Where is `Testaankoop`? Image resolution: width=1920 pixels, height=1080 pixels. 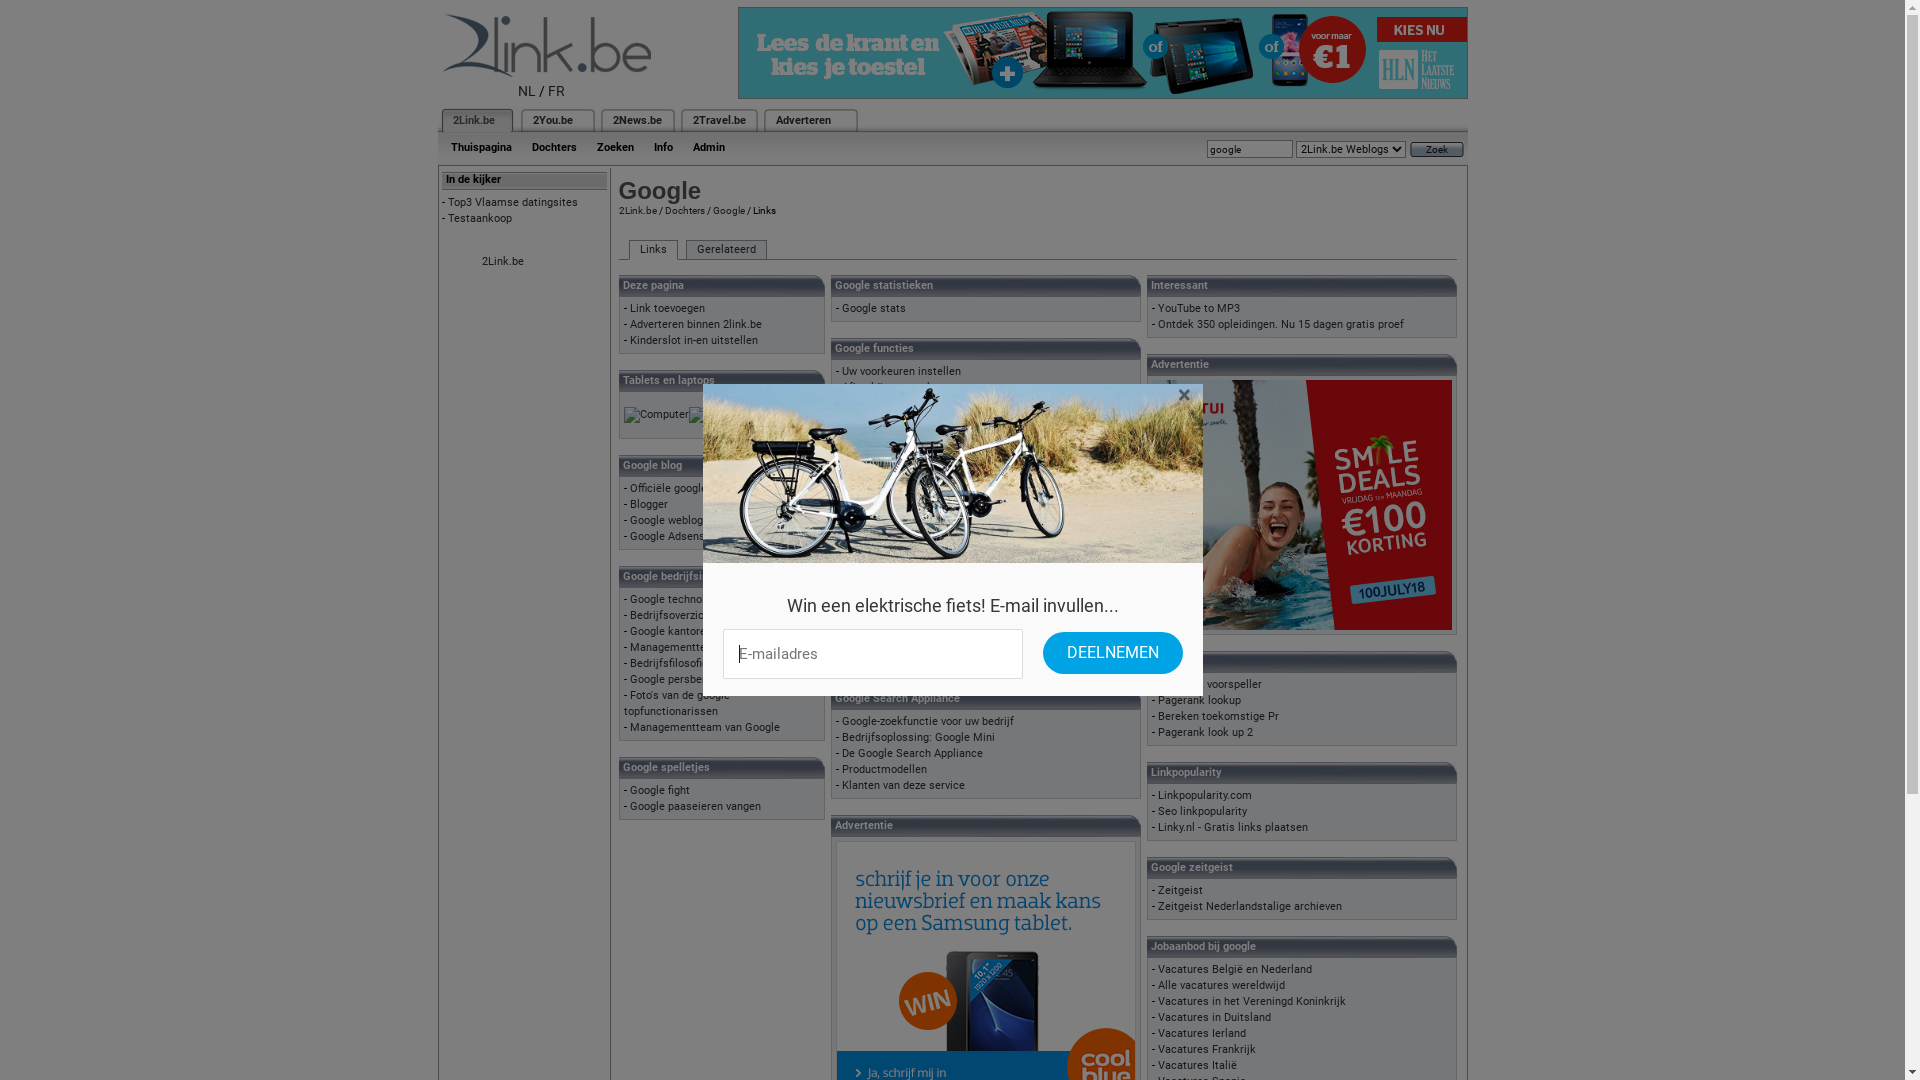 Testaankoop is located at coordinates (480, 218).